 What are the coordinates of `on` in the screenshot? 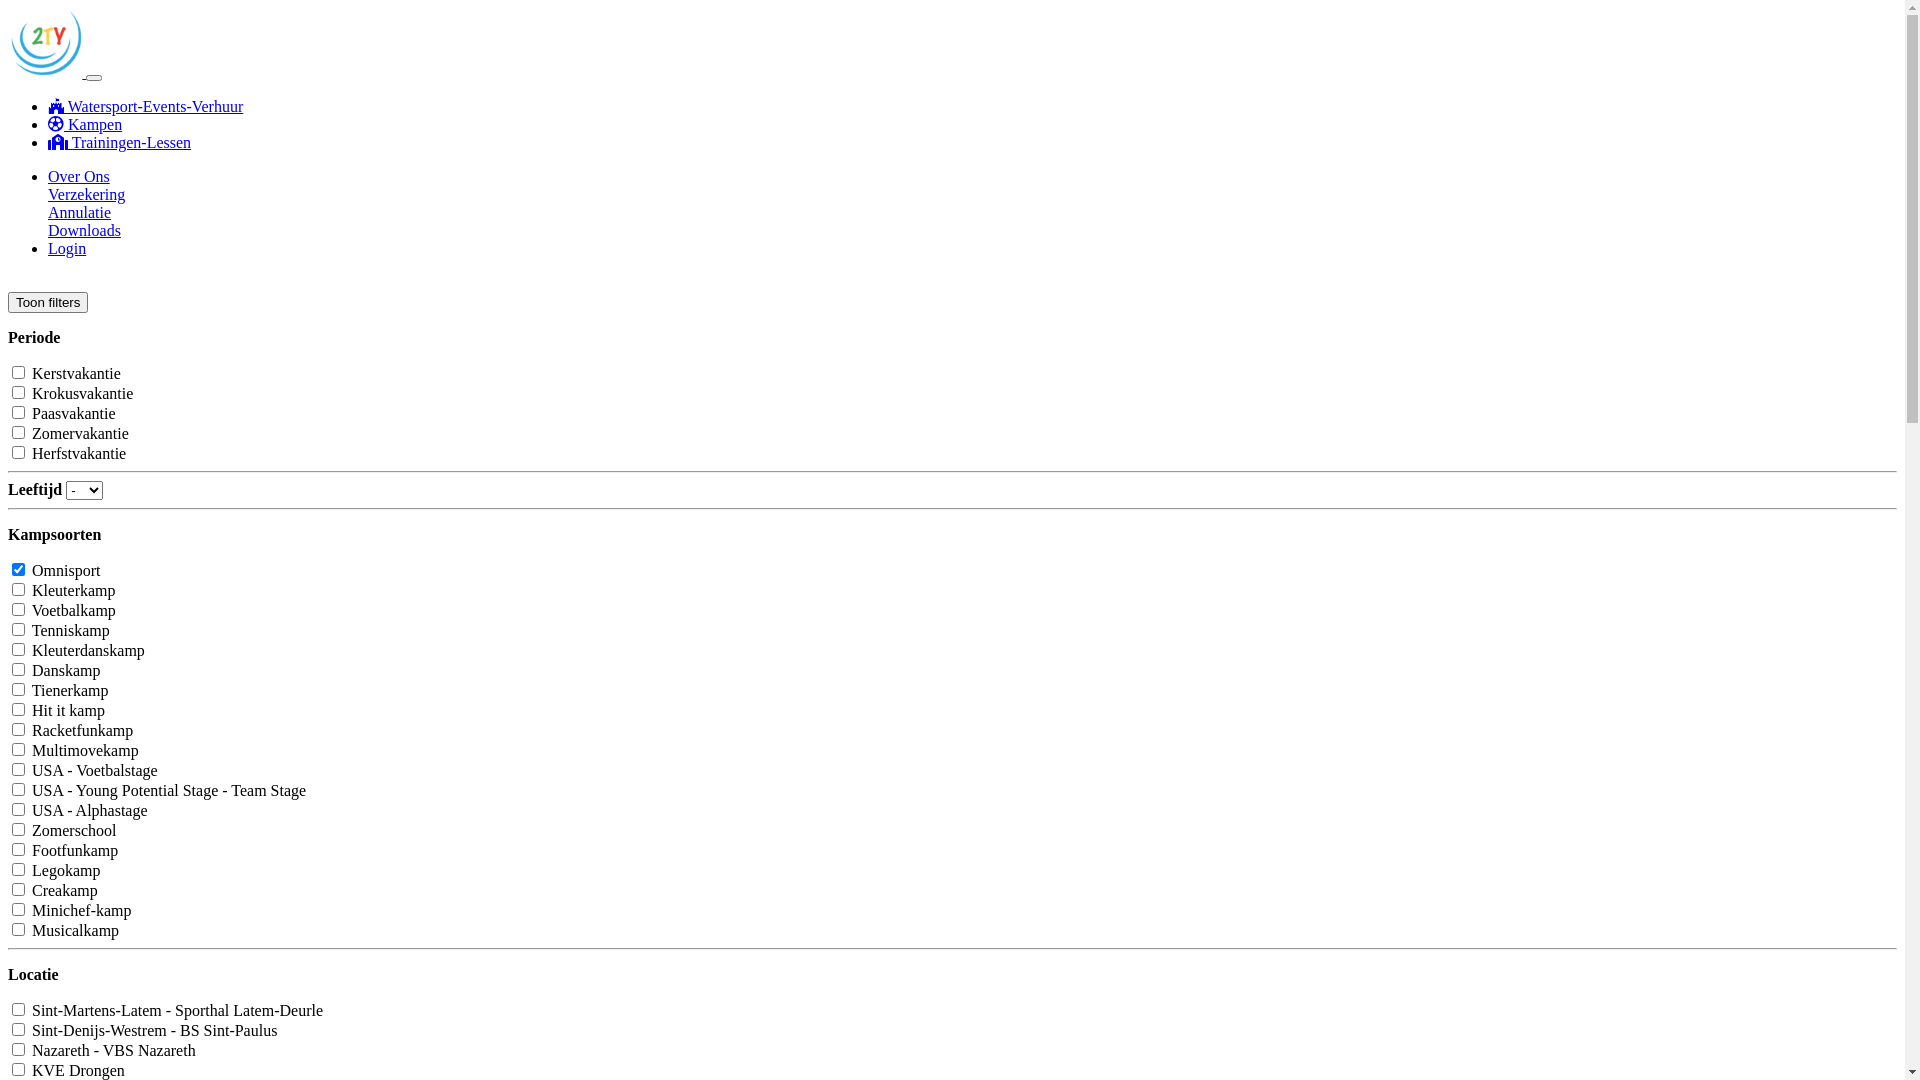 It's located at (18, 372).